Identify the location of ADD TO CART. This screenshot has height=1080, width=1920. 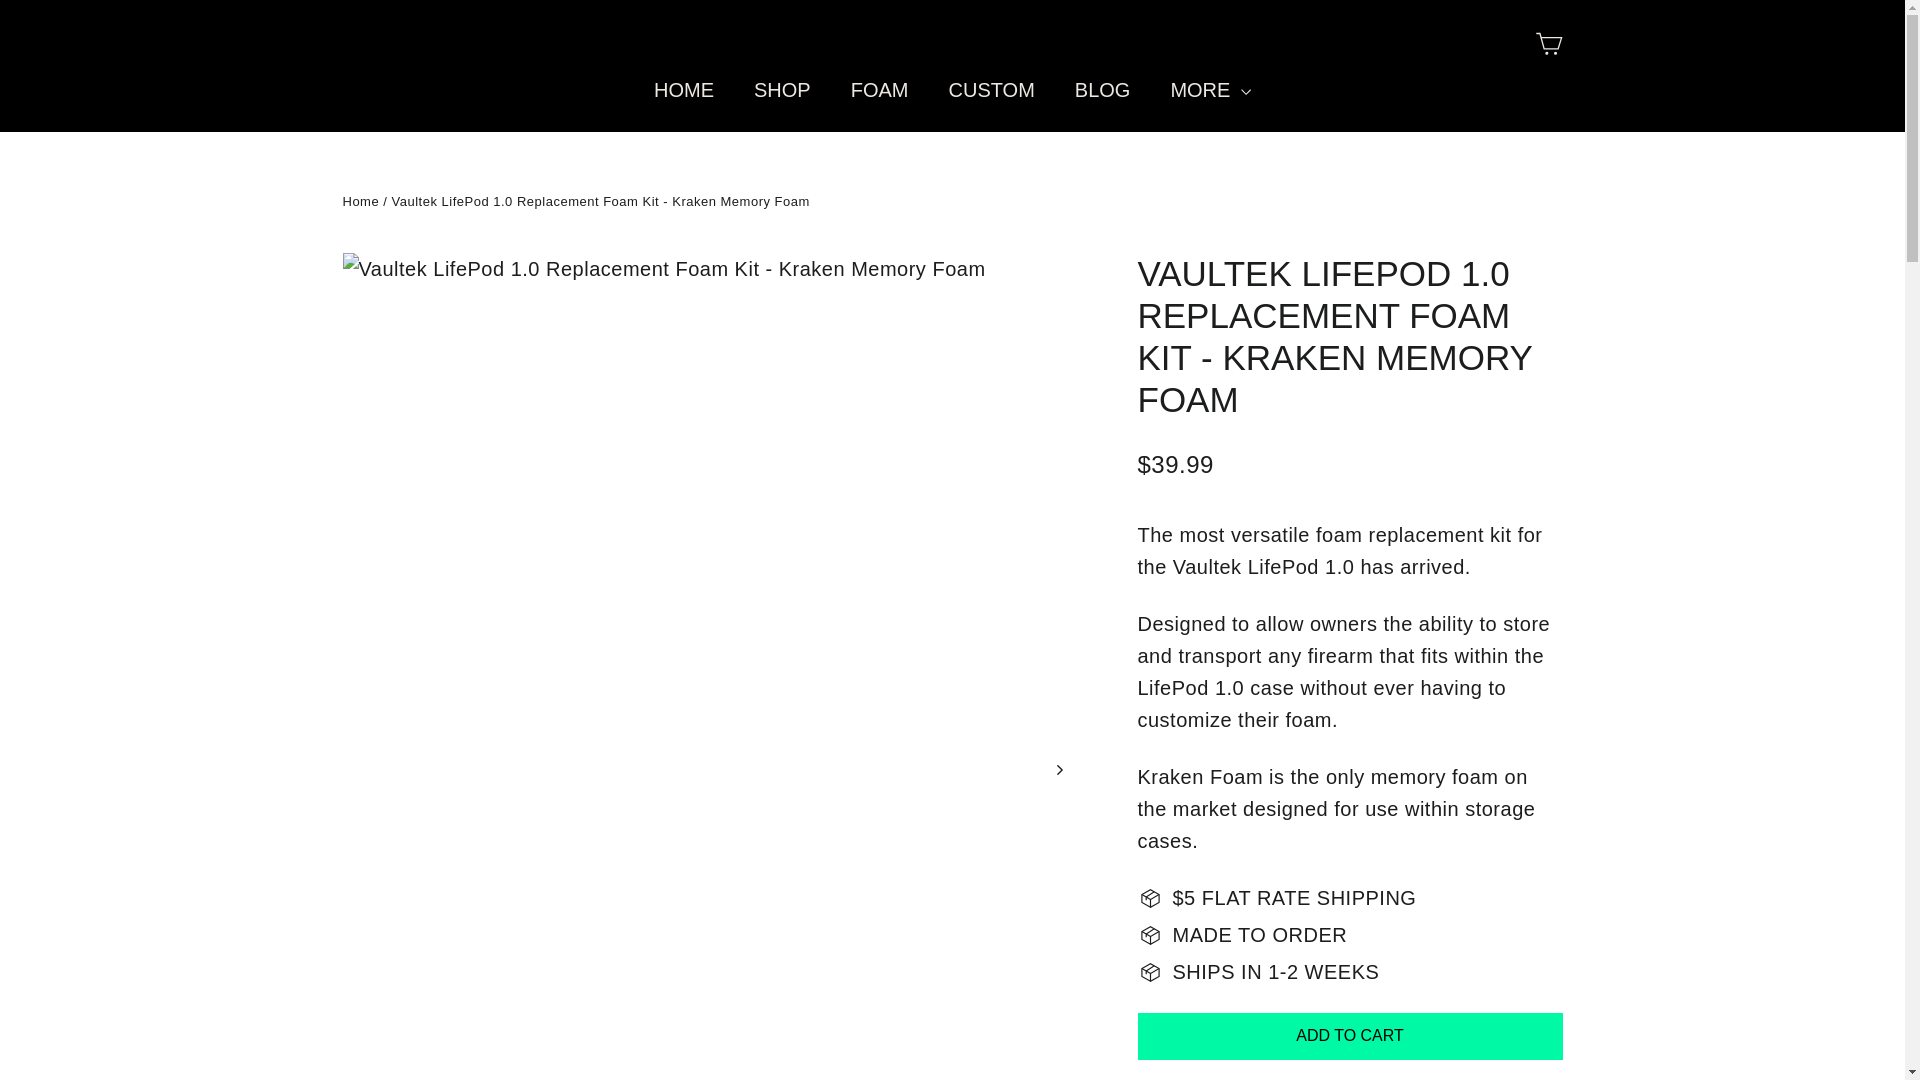
(1350, 1036).